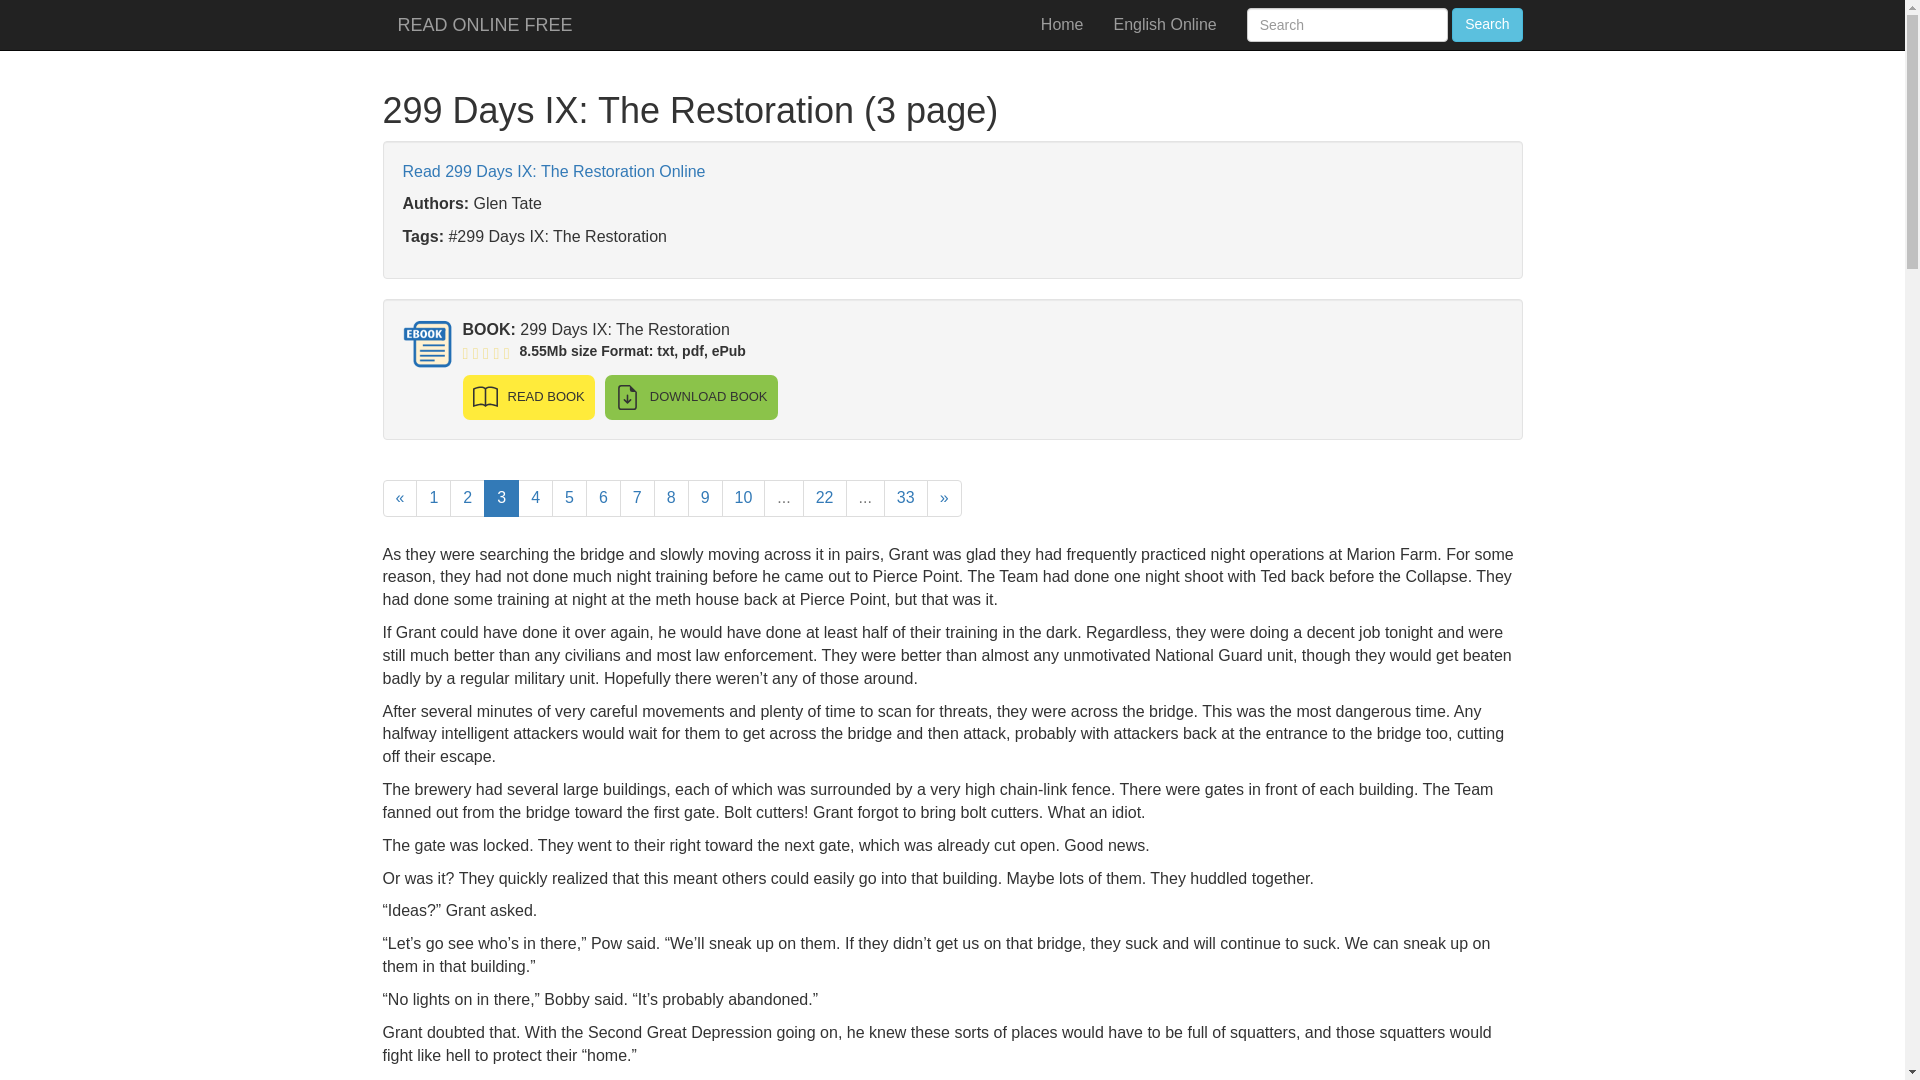  I want to click on 33, so click(905, 498).